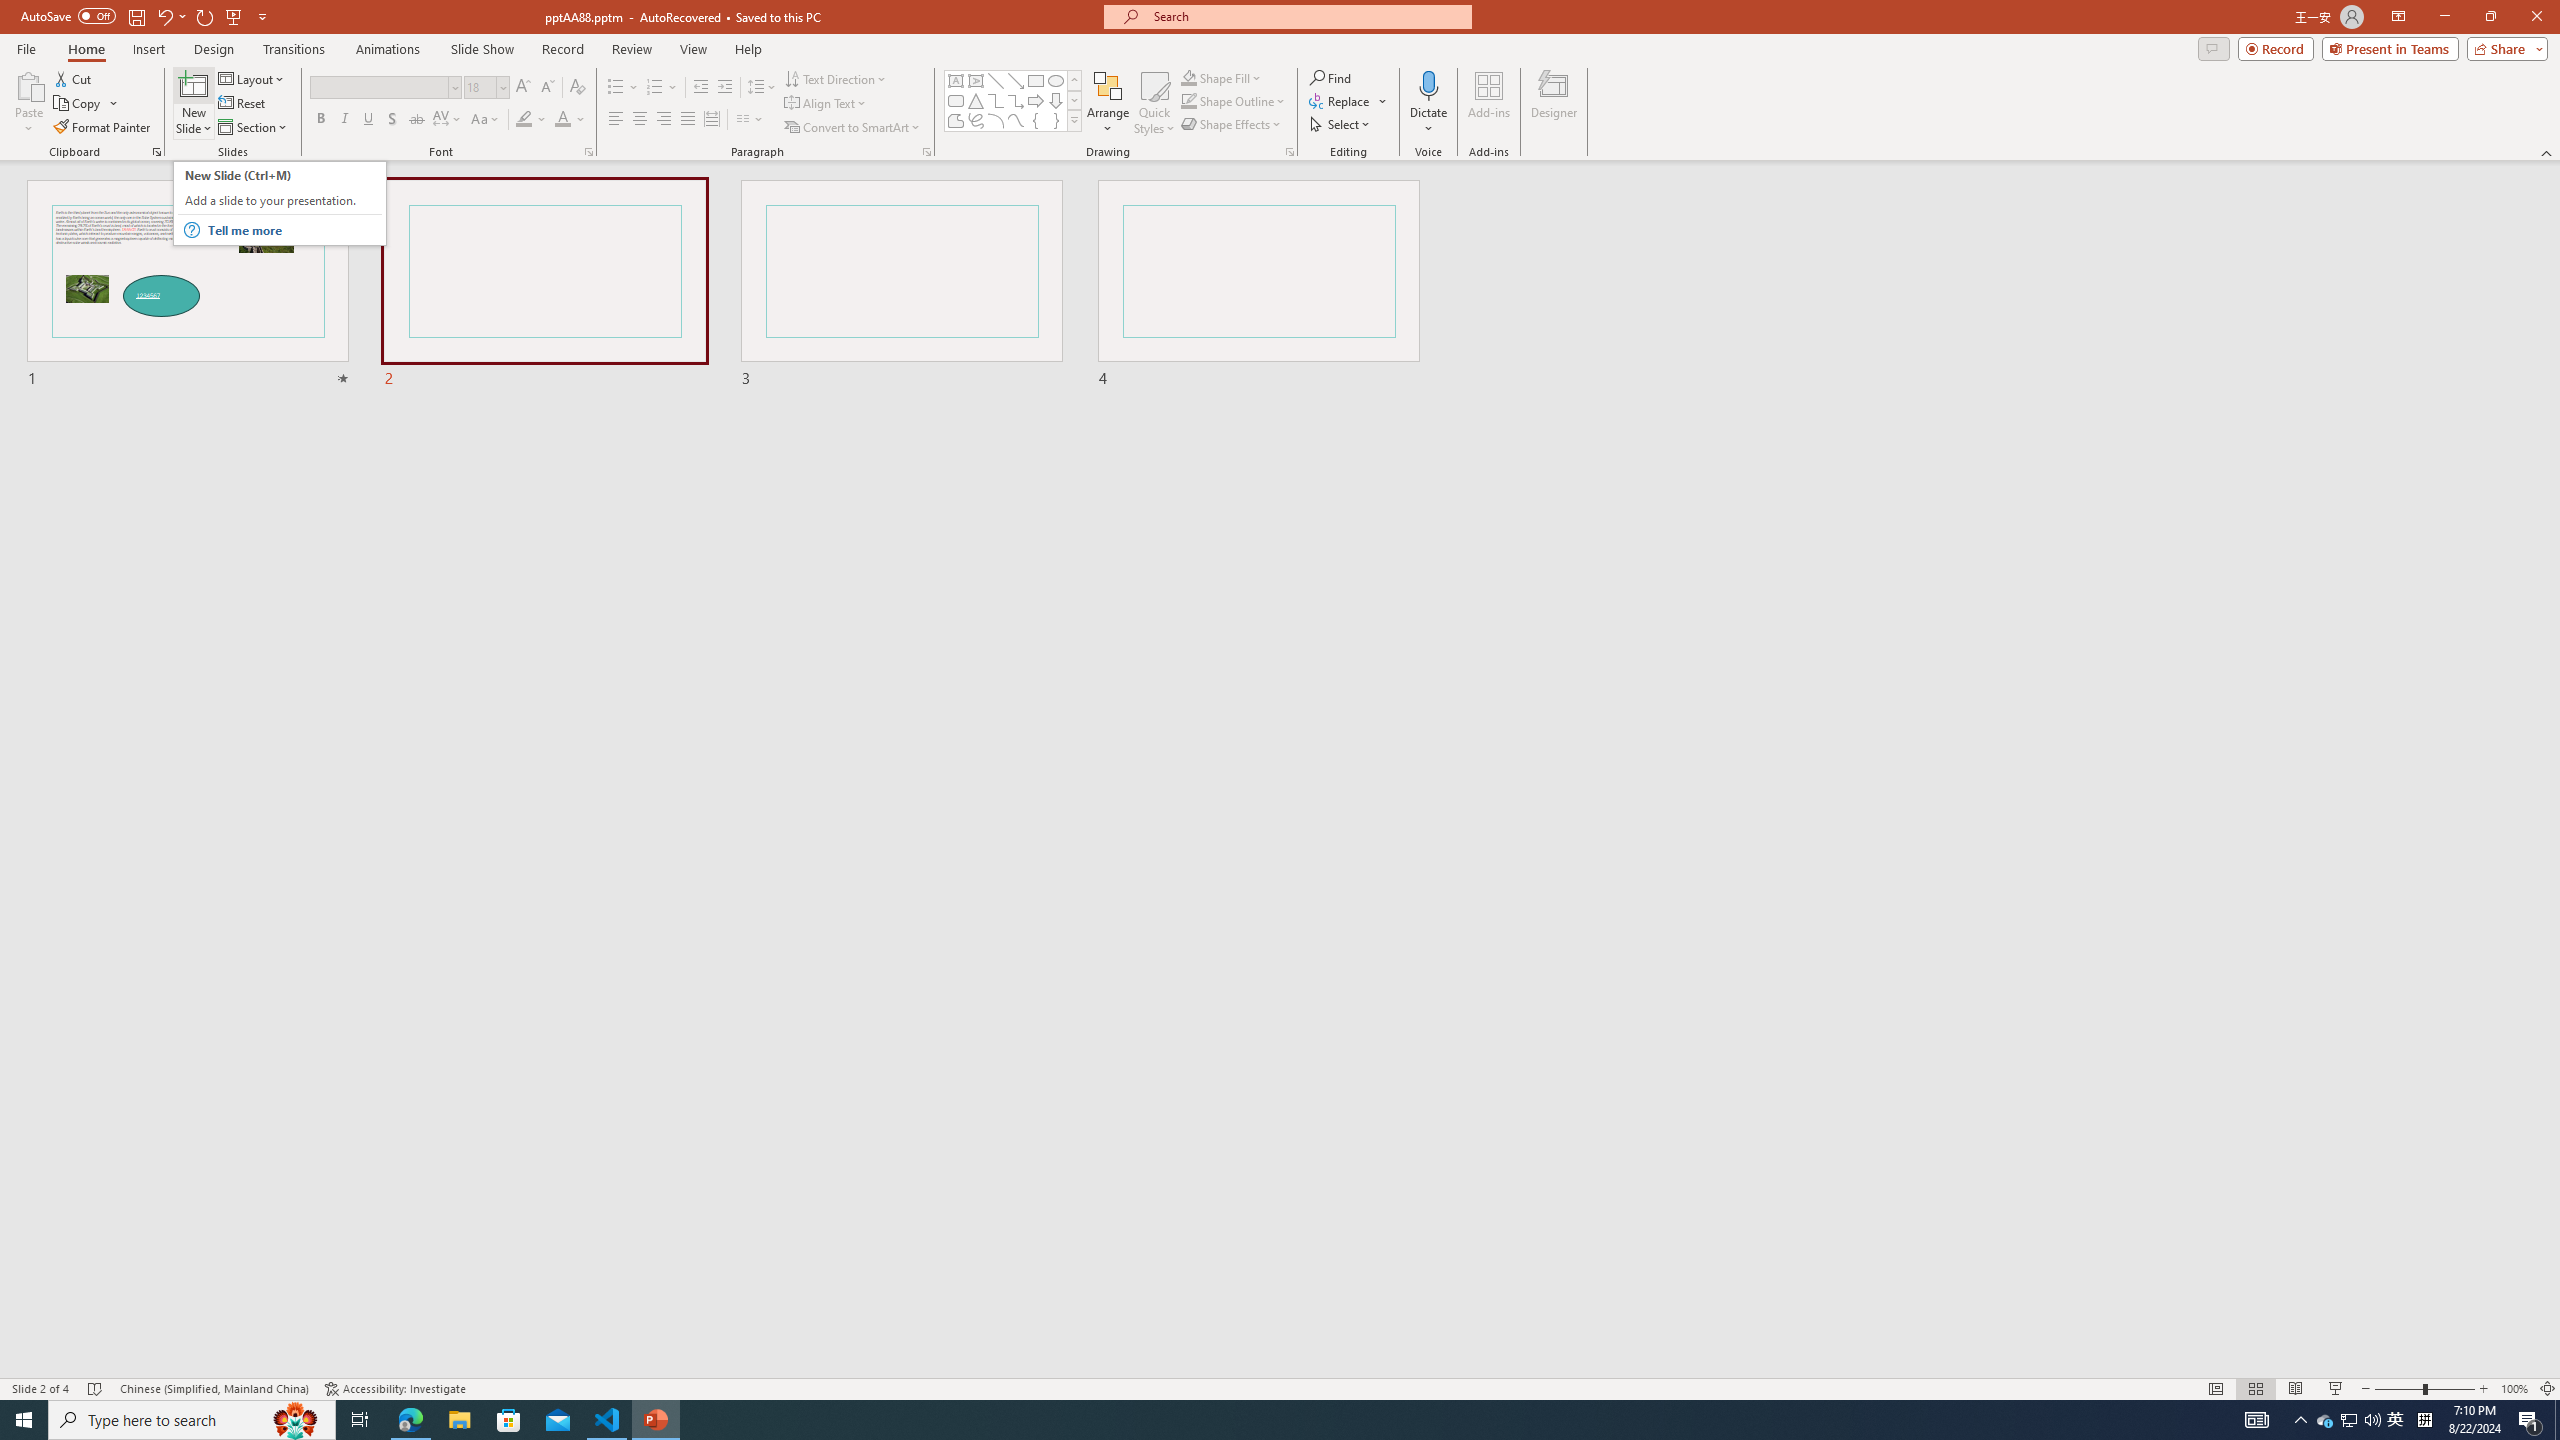 This screenshot has height=1440, width=2560. Describe the element at coordinates (156, 152) in the screenshot. I see `Office Clipboard...` at that location.